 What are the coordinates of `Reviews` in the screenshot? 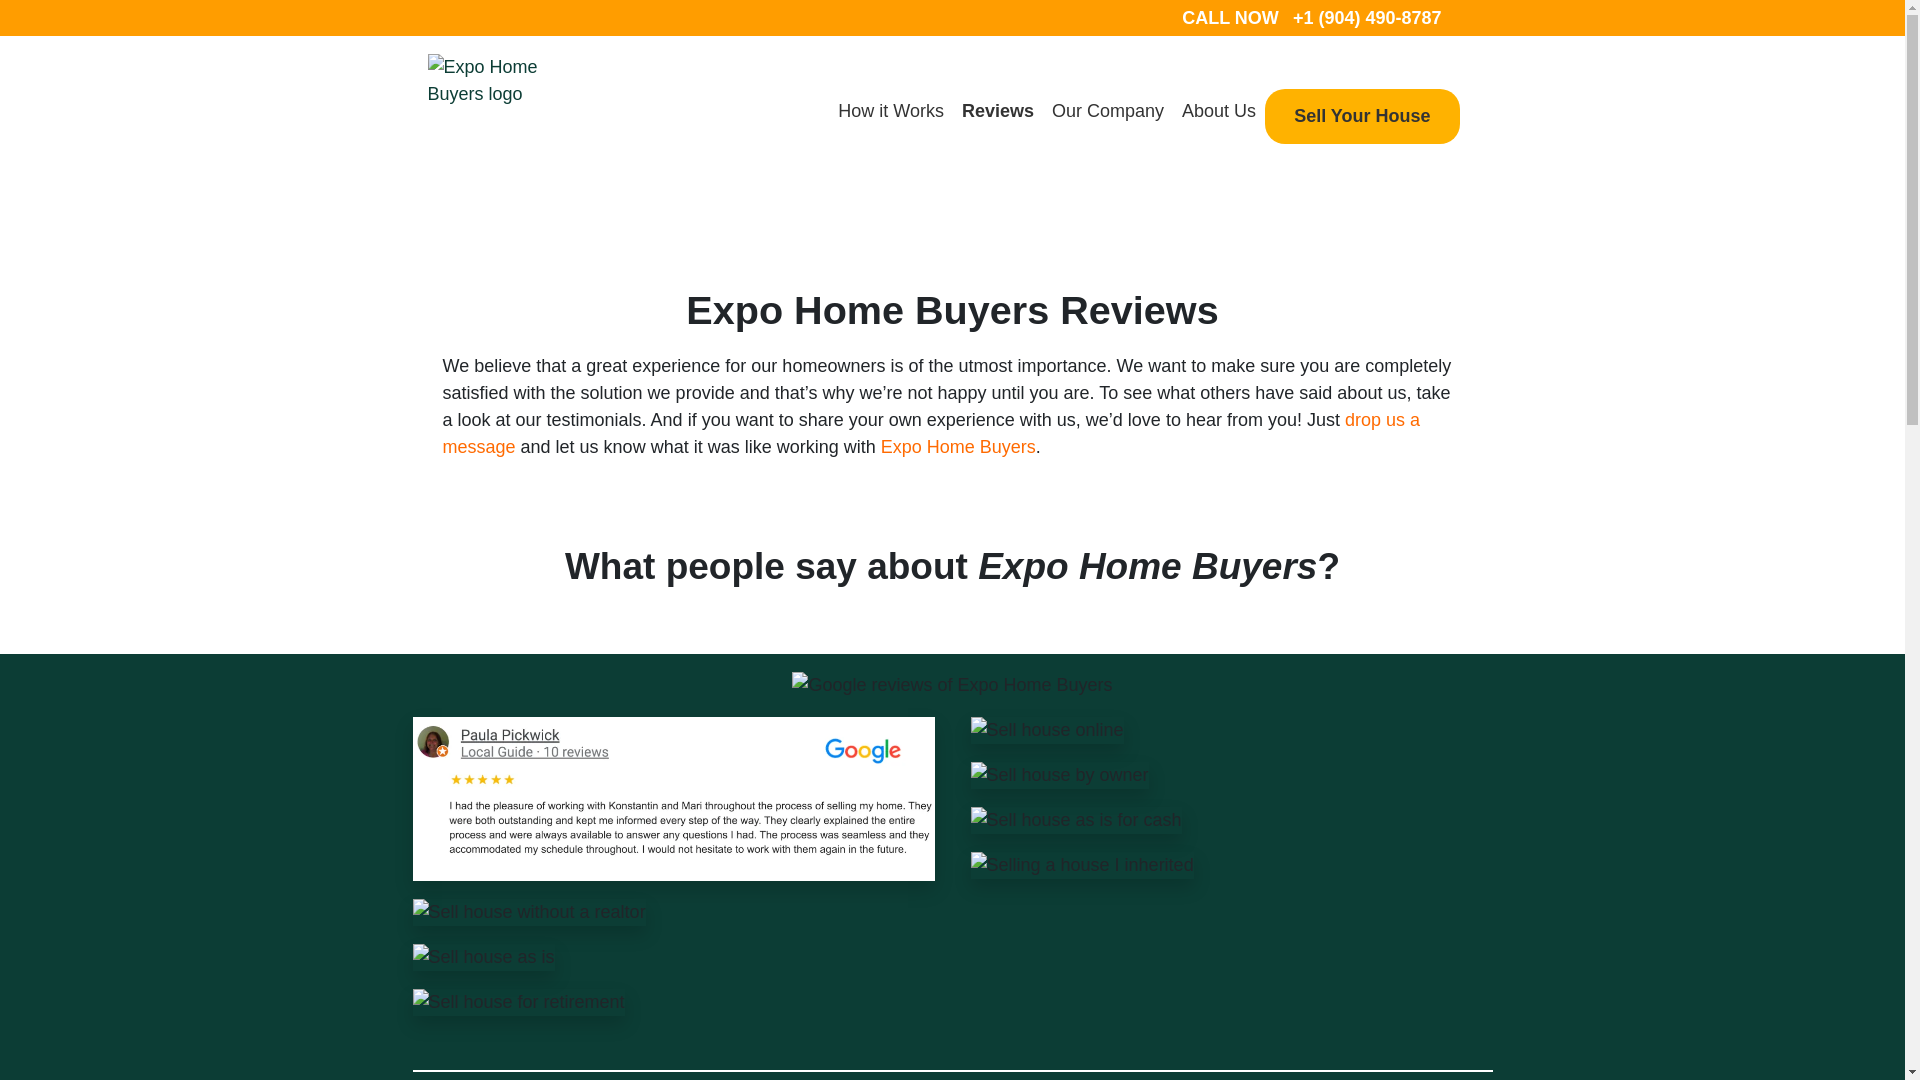 It's located at (997, 110).